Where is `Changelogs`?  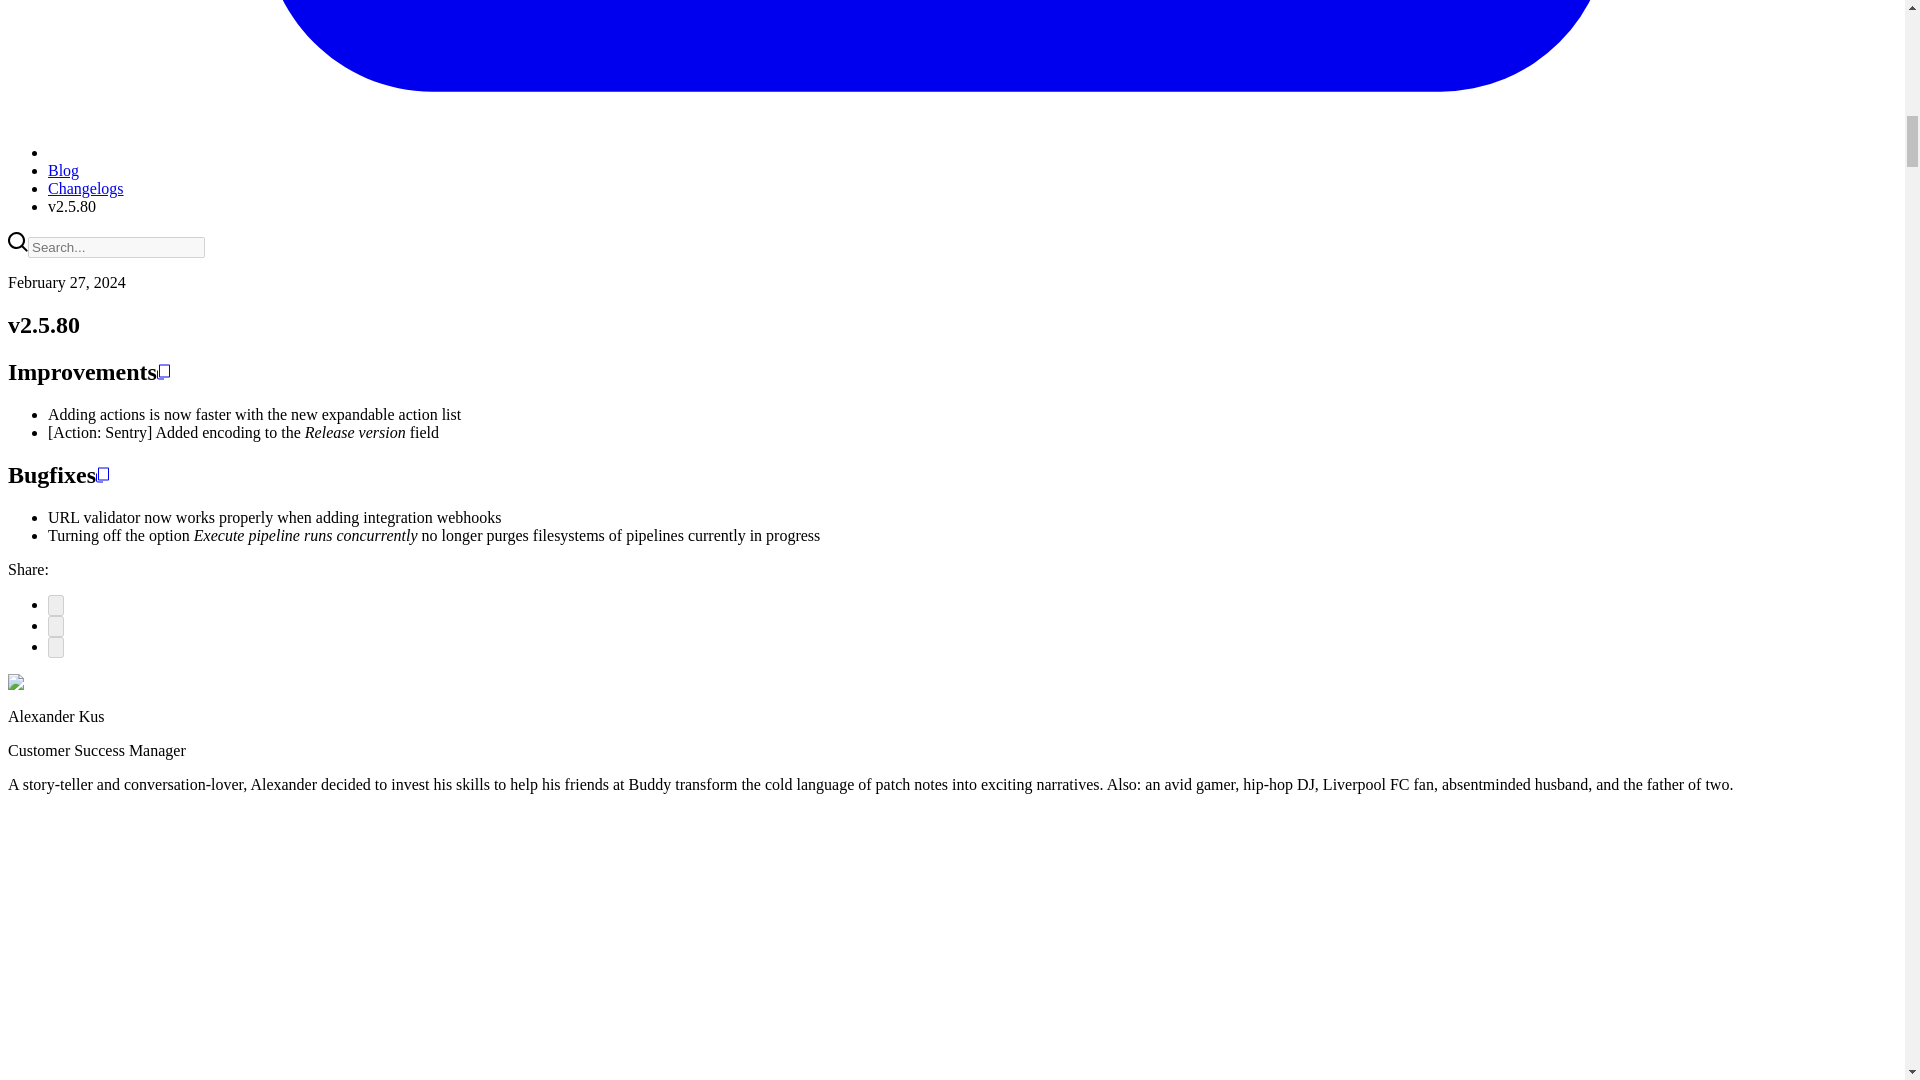
Changelogs is located at coordinates (86, 188).